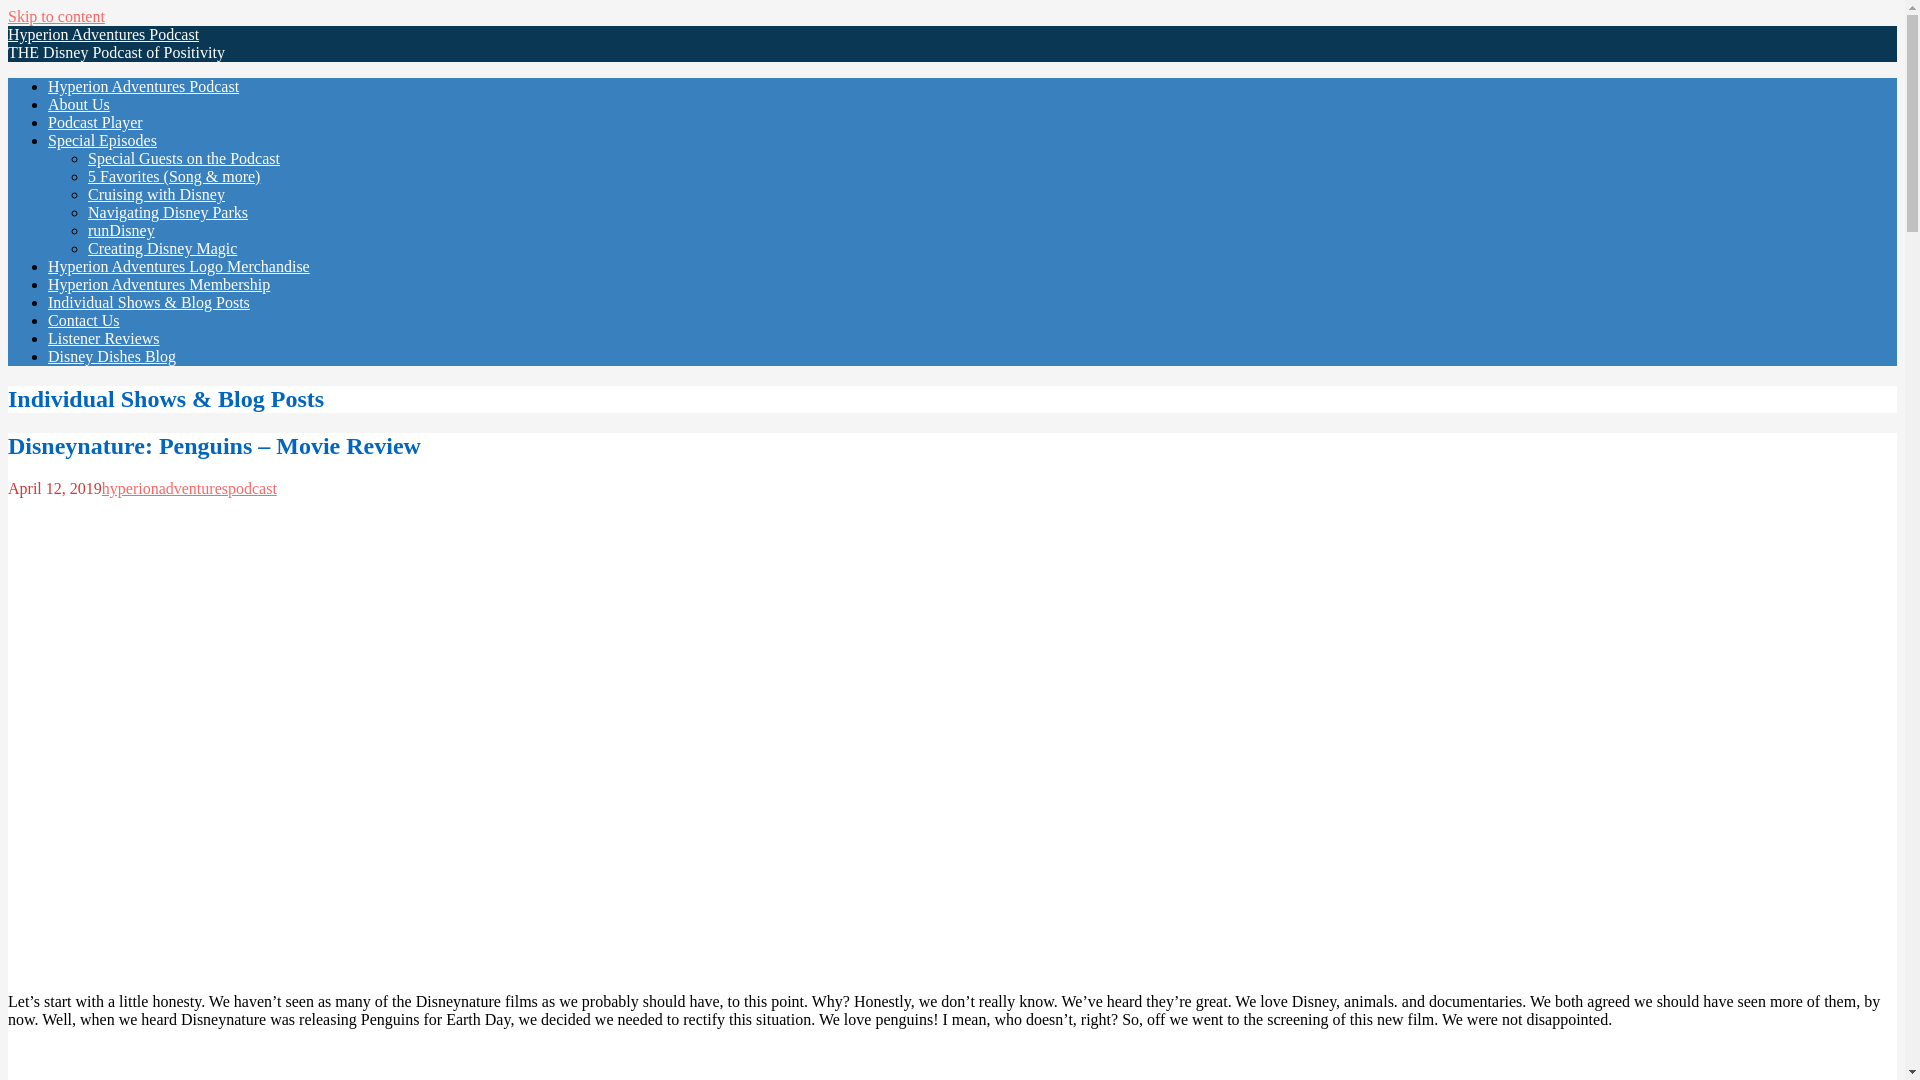 This screenshot has width=1920, height=1080. I want to click on Podcast Player, so click(95, 122).